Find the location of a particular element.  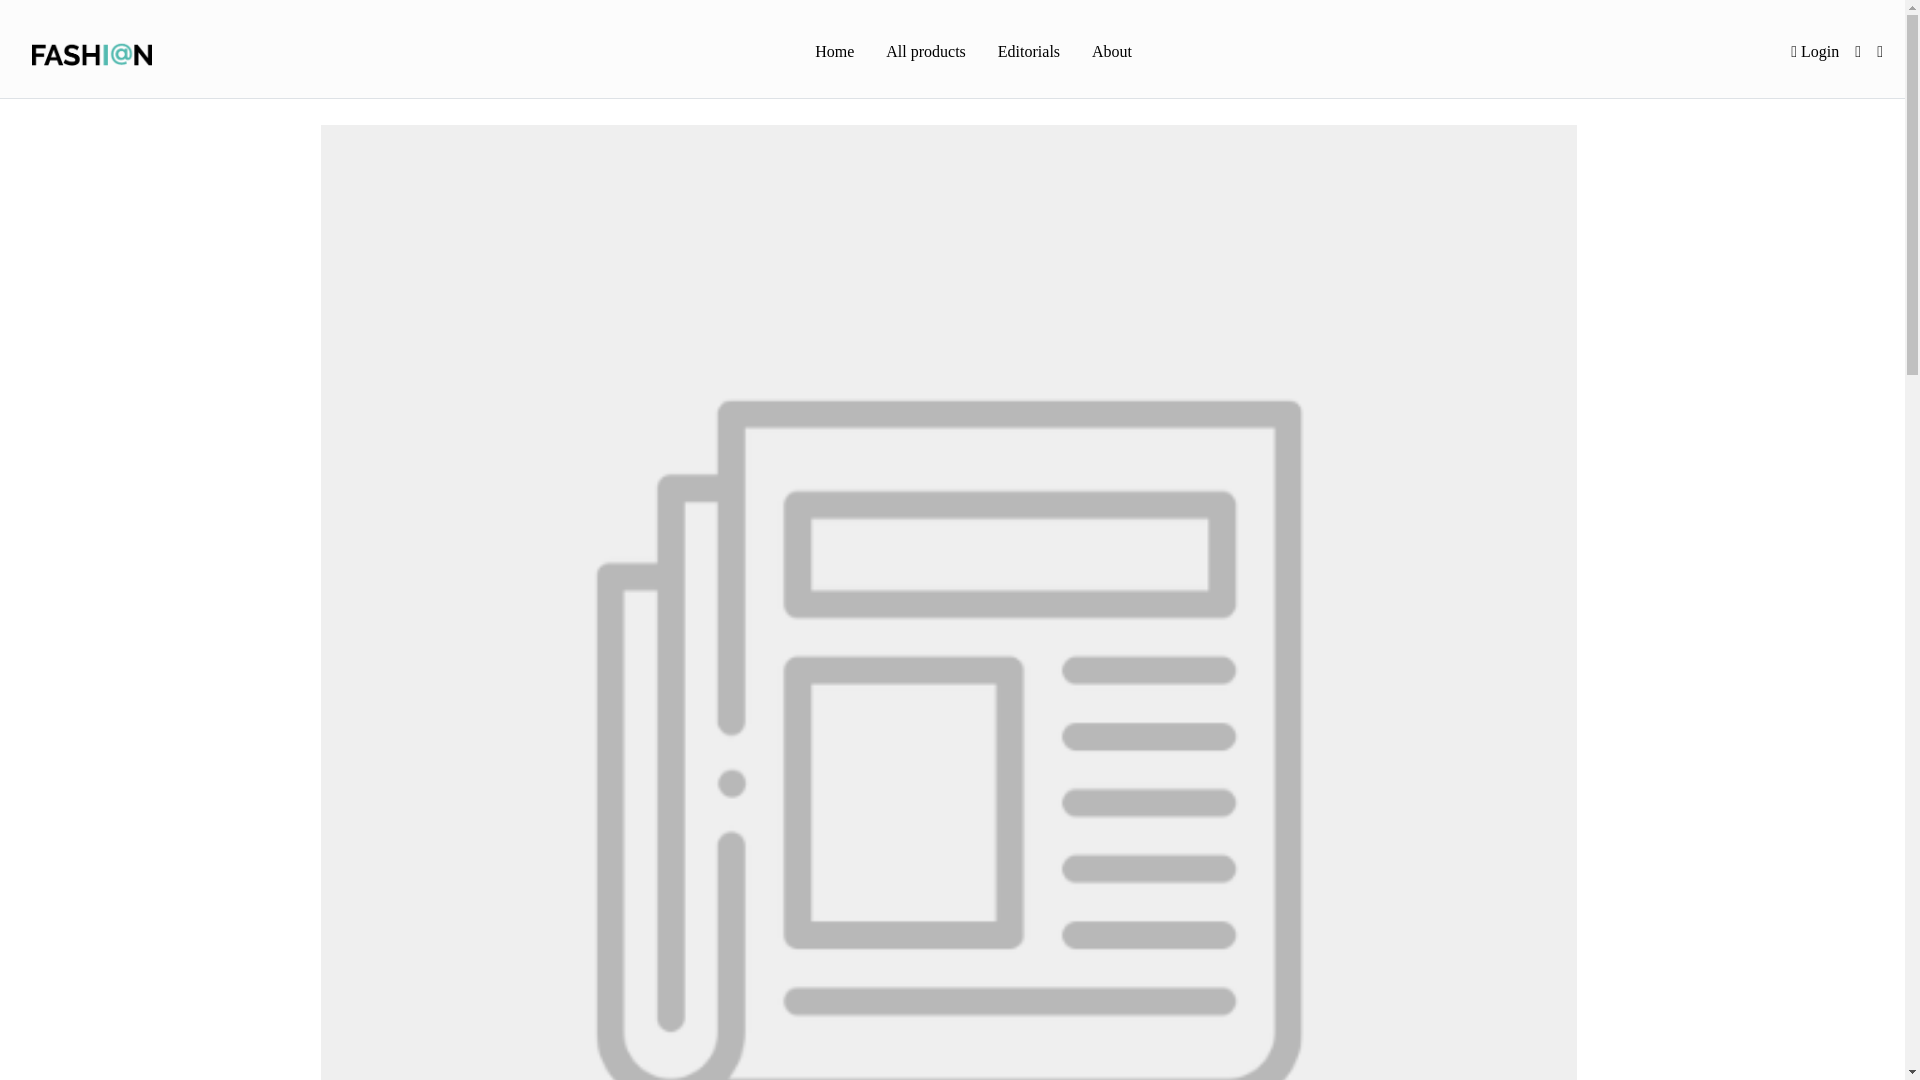

Editorials is located at coordinates (1028, 53).